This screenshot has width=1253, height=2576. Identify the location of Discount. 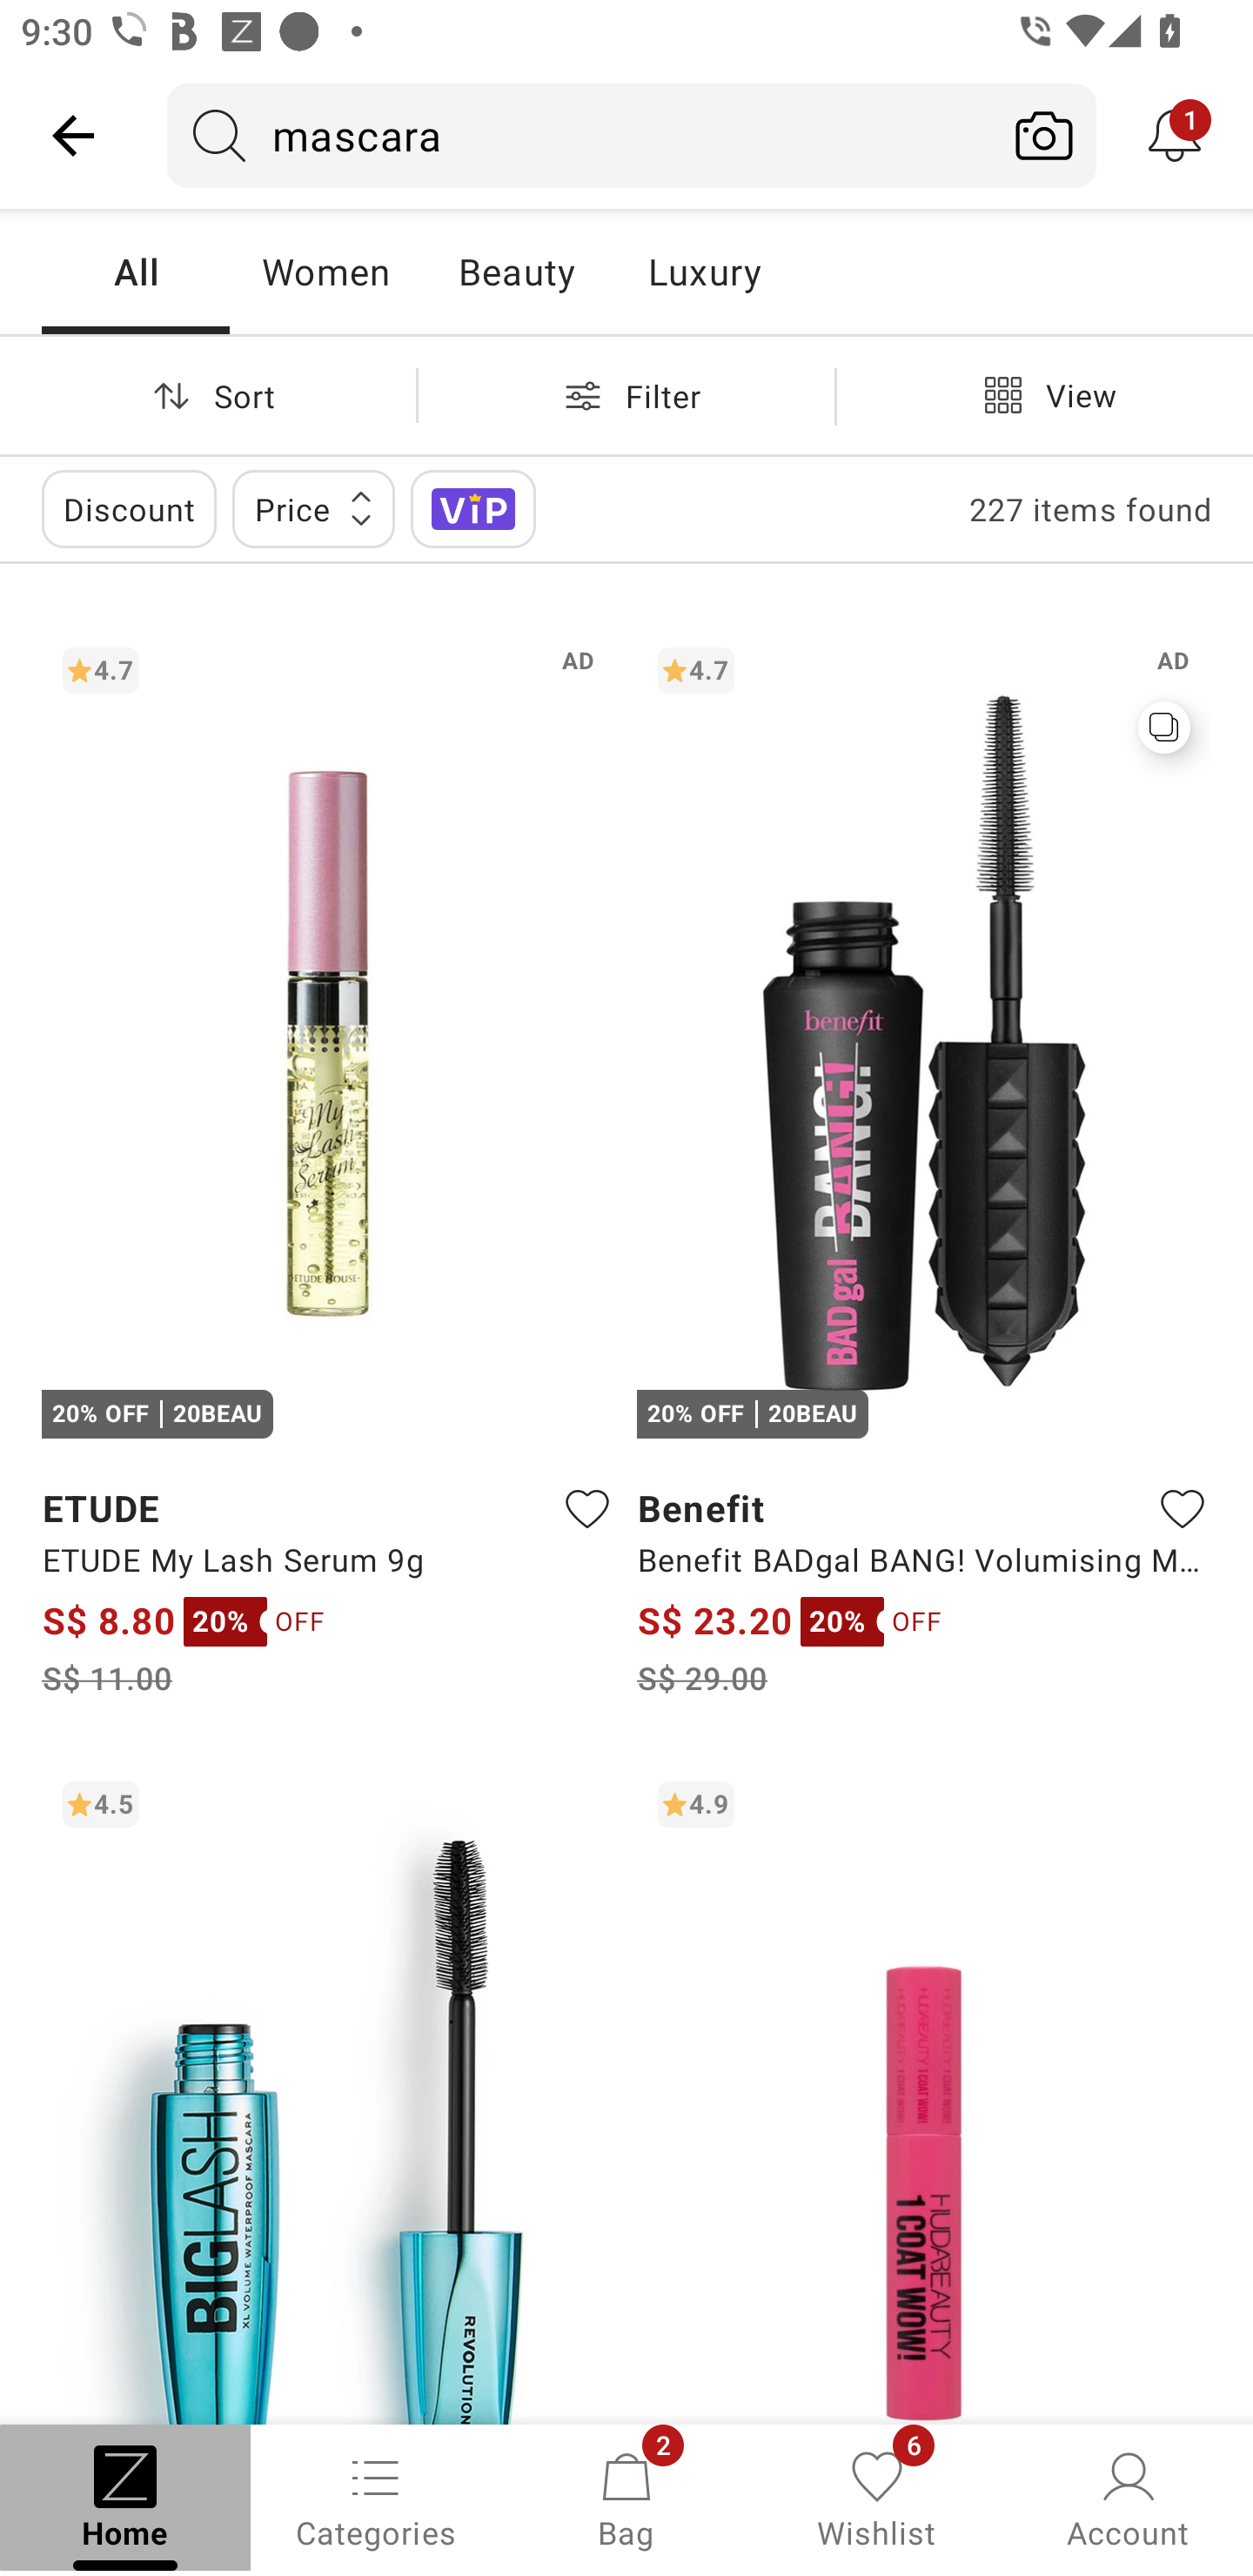
(129, 508).